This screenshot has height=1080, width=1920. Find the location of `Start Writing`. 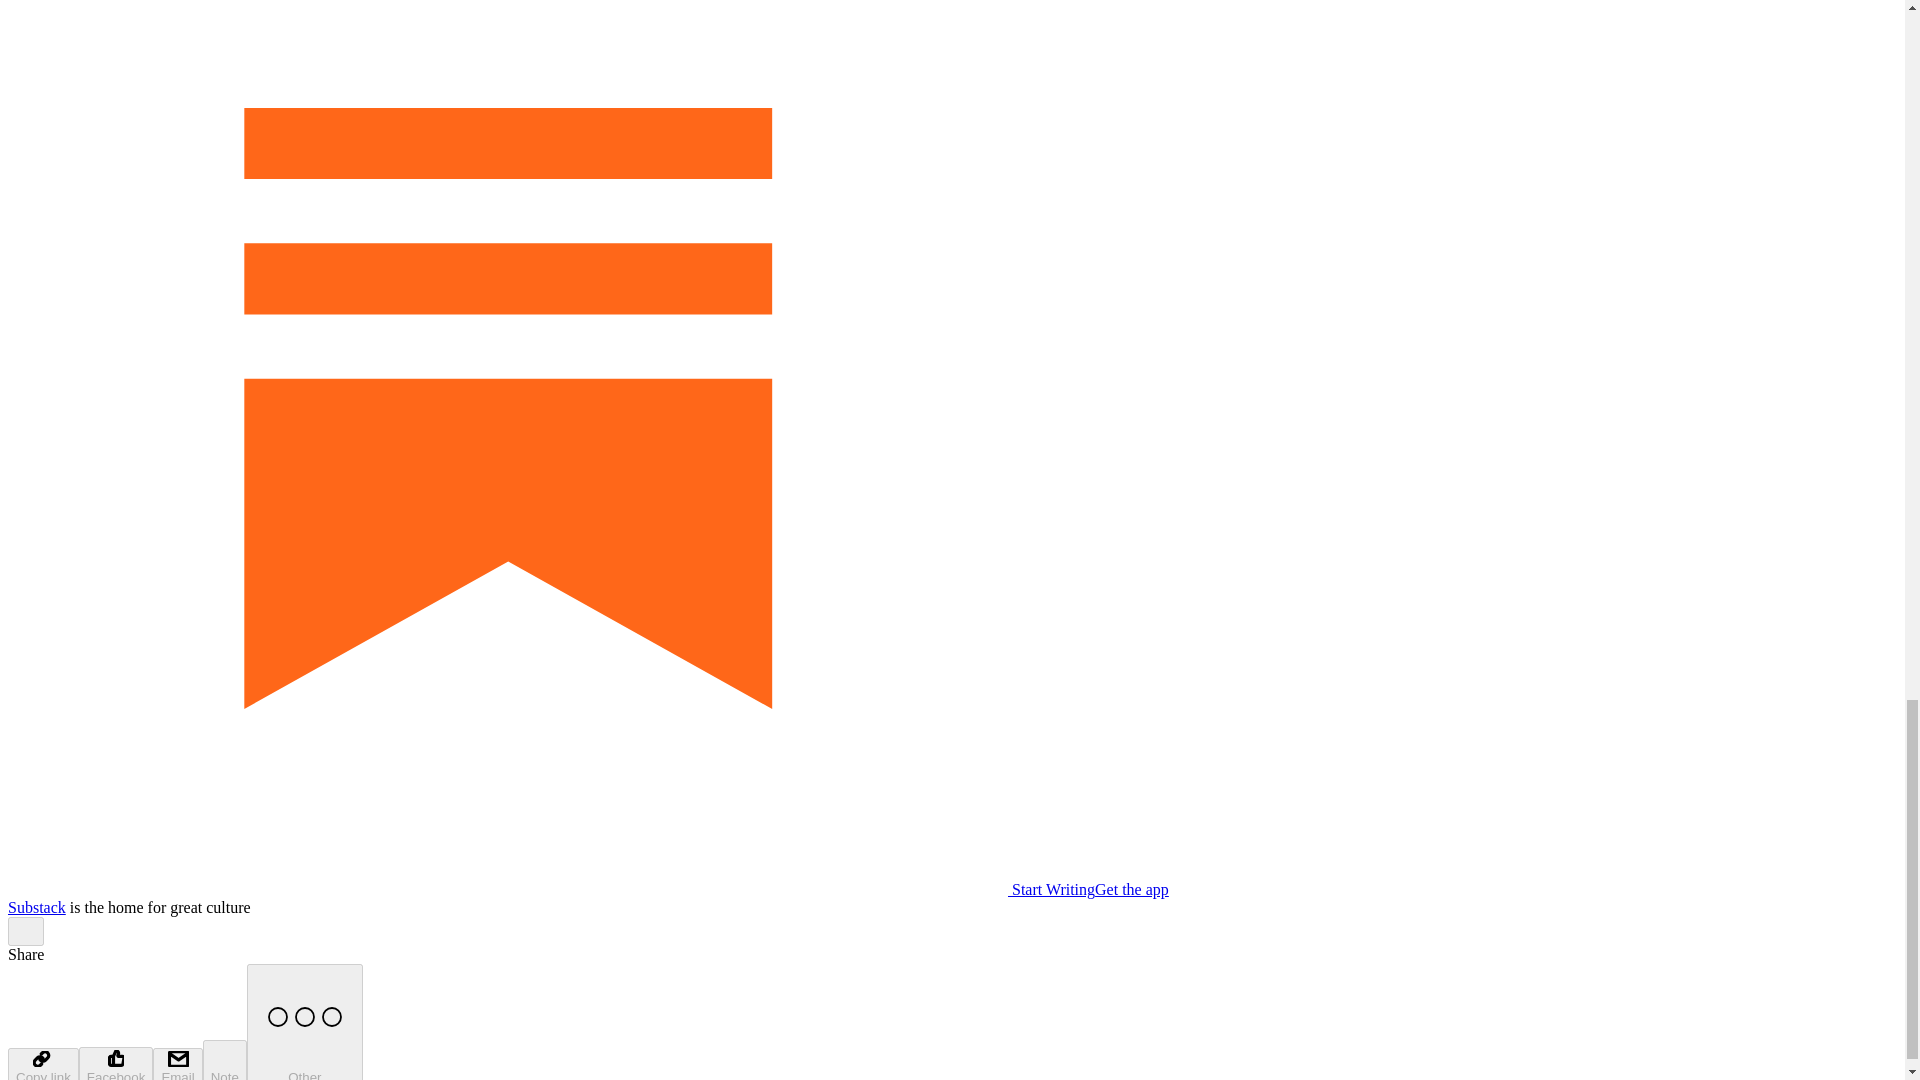

Start Writing is located at coordinates (550, 889).